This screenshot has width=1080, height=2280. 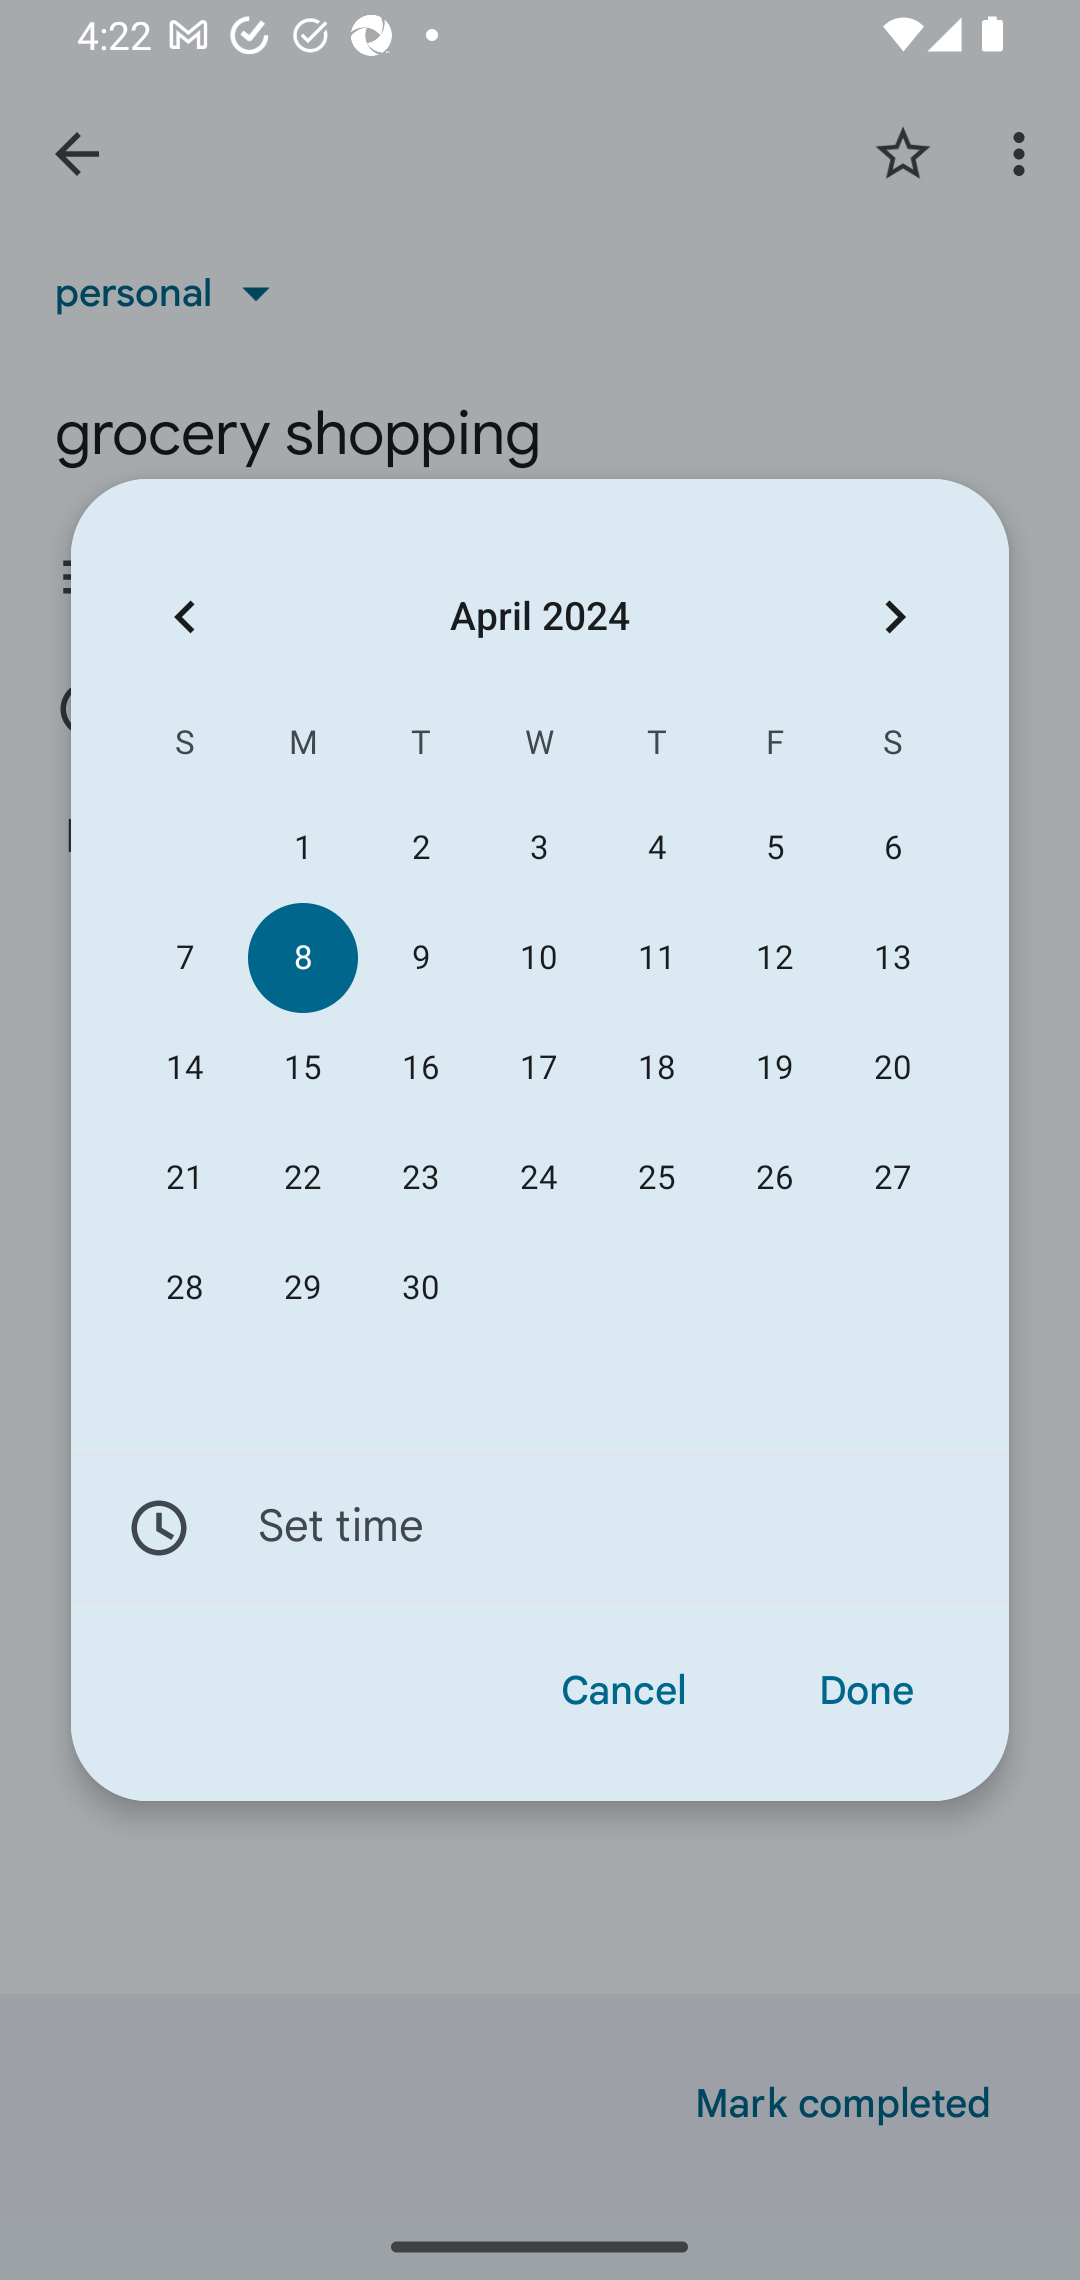 I want to click on 17 17 April 2024, so click(x=538, y=1068).